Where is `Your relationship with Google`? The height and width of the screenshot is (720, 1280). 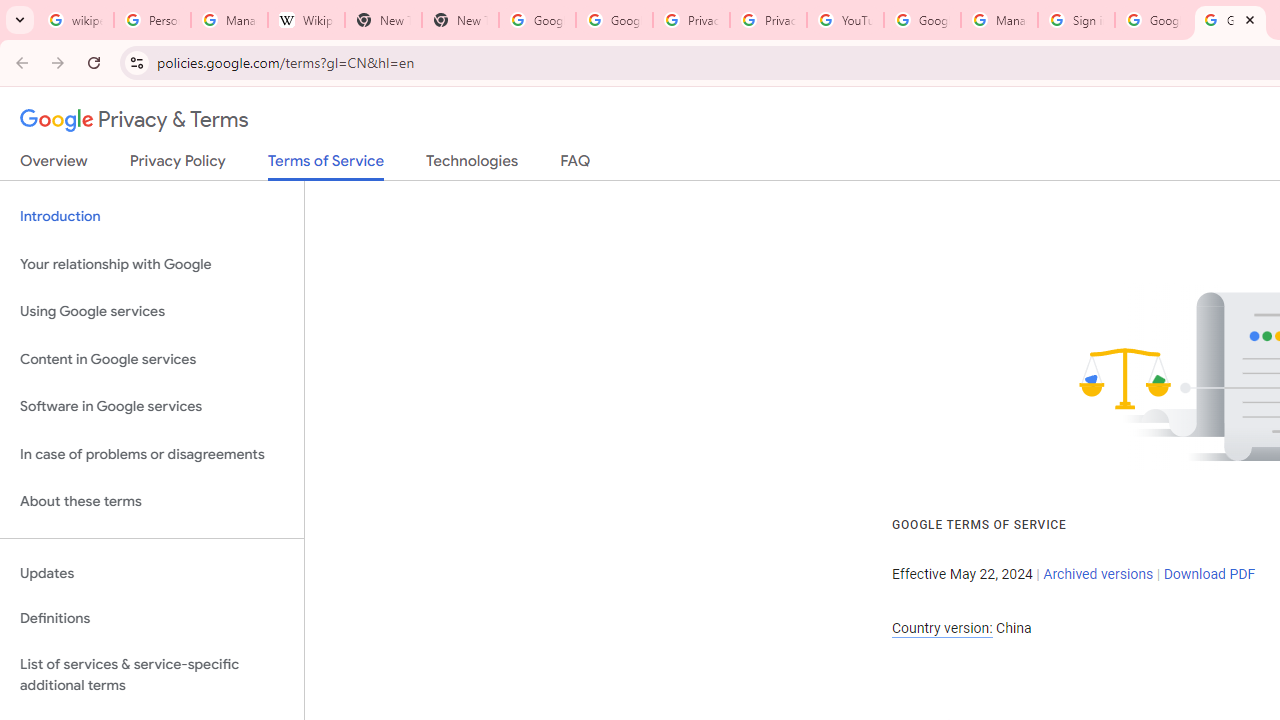
Your relationship with Google is located at coordinates (152, 264).